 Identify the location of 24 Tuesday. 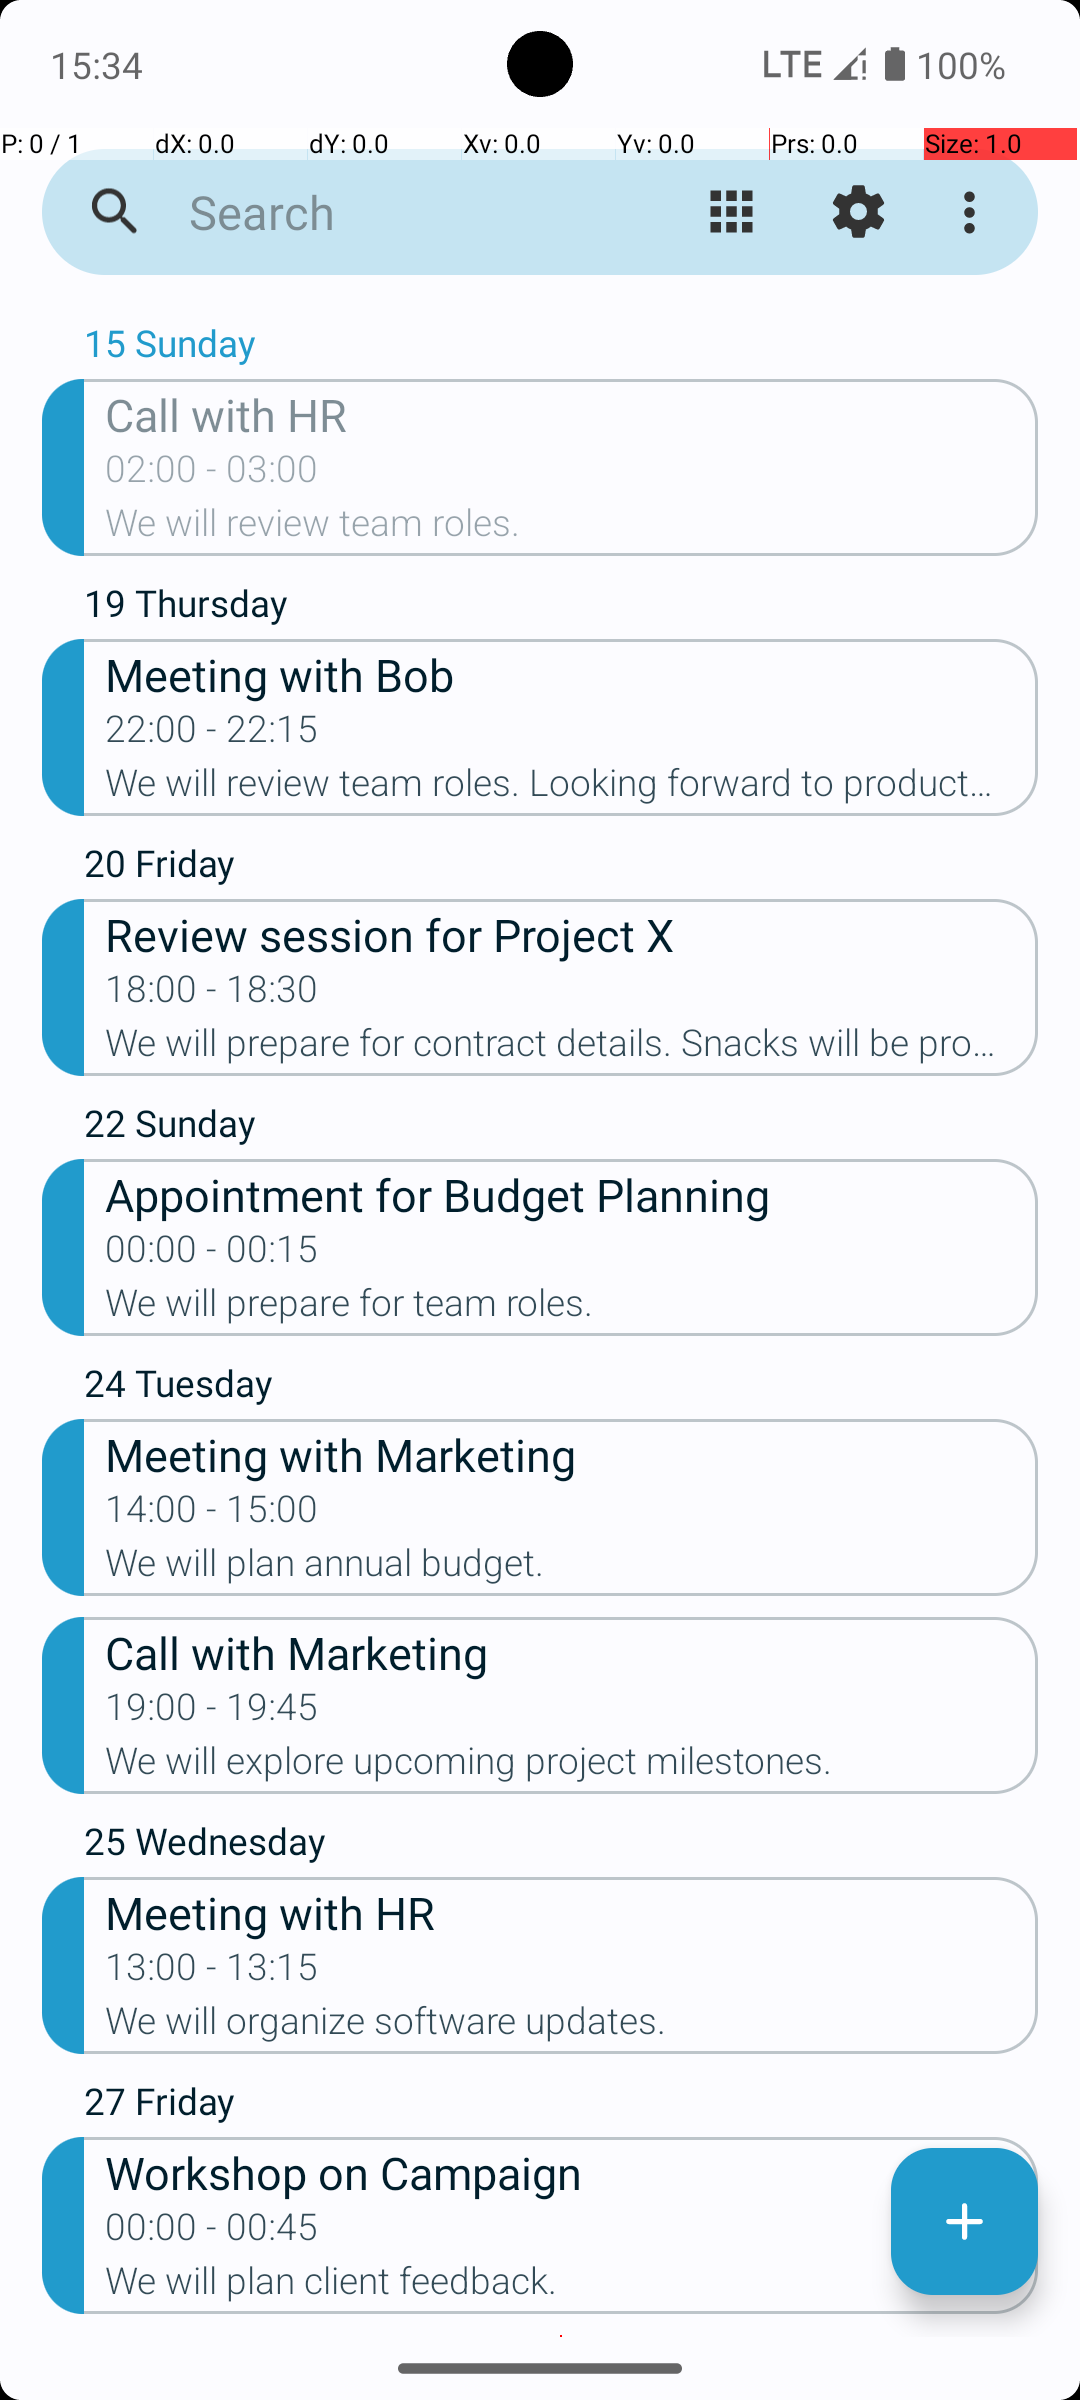
(561, 1388).